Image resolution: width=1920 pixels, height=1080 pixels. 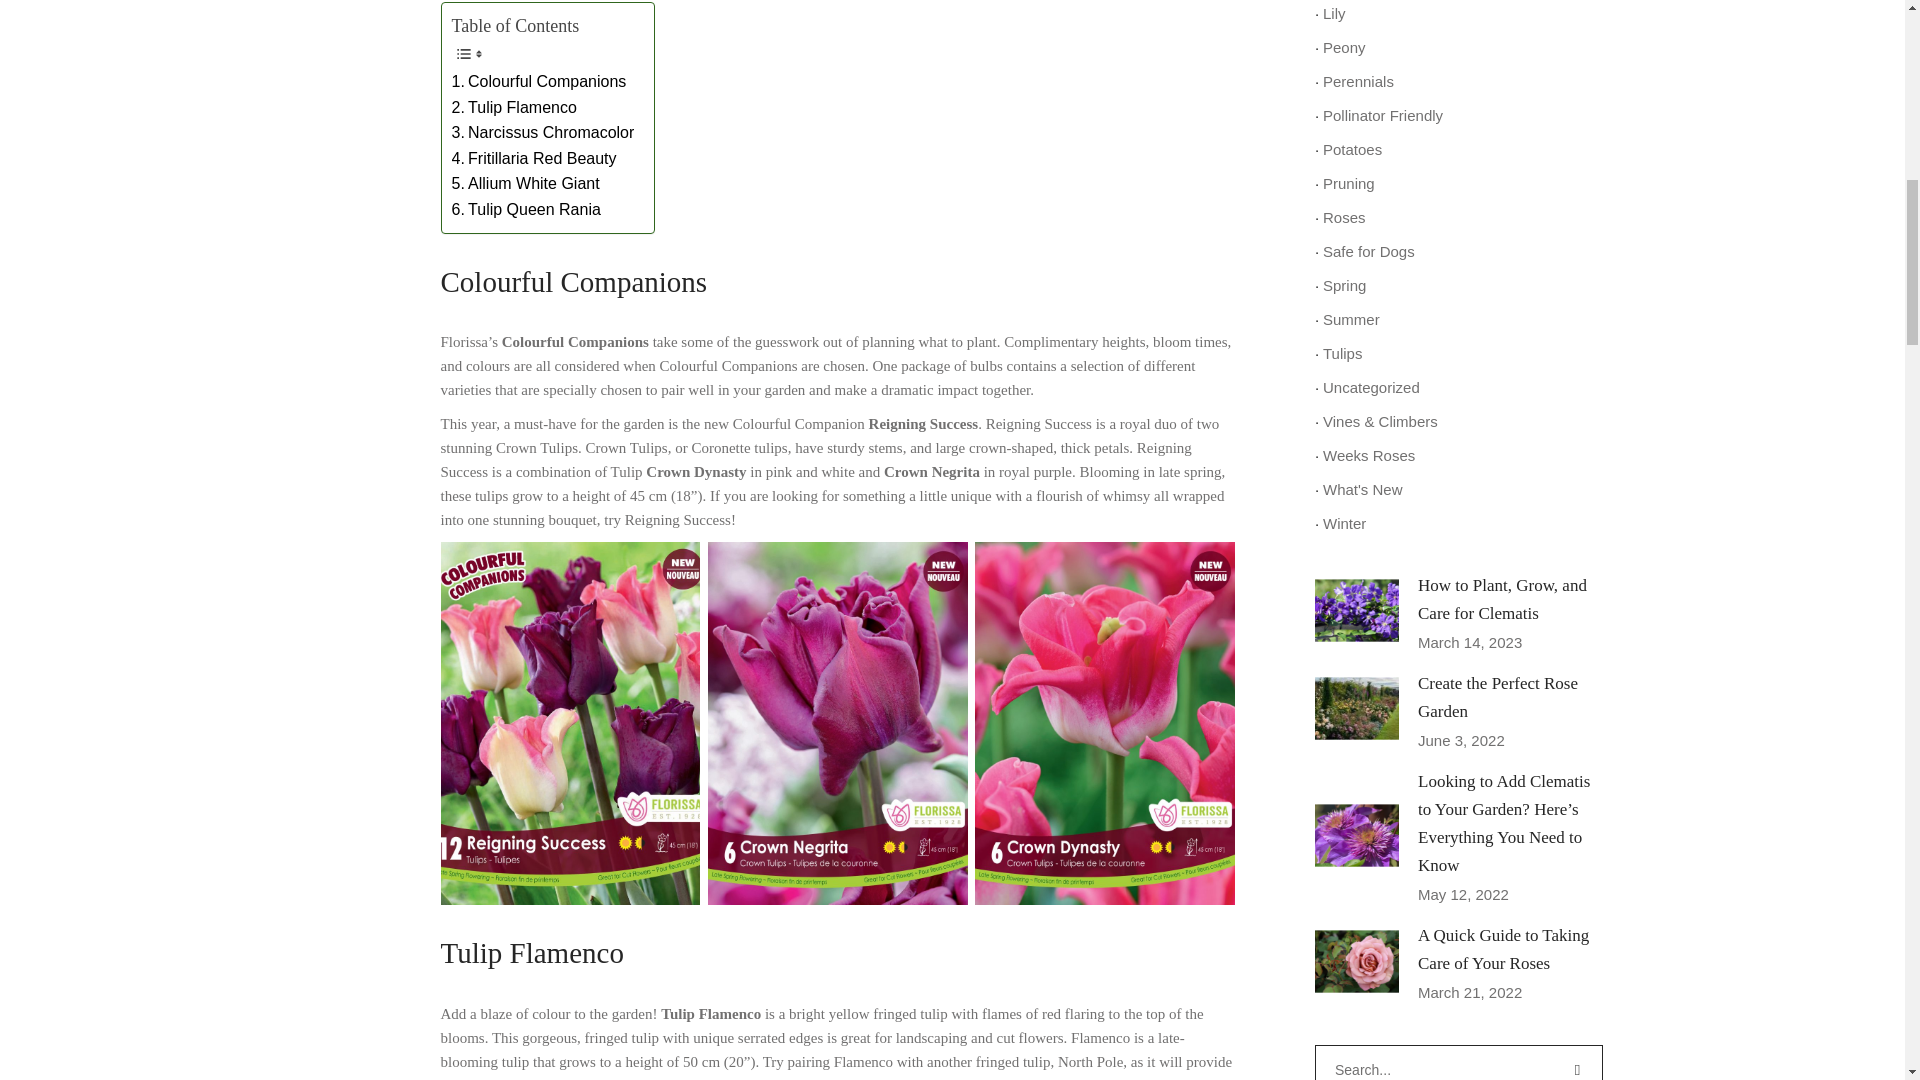 What do you see at coordinates (543, 132) in the screenshot?
I see `Narcissus Chromacolor` at bounding box center [543, 132].